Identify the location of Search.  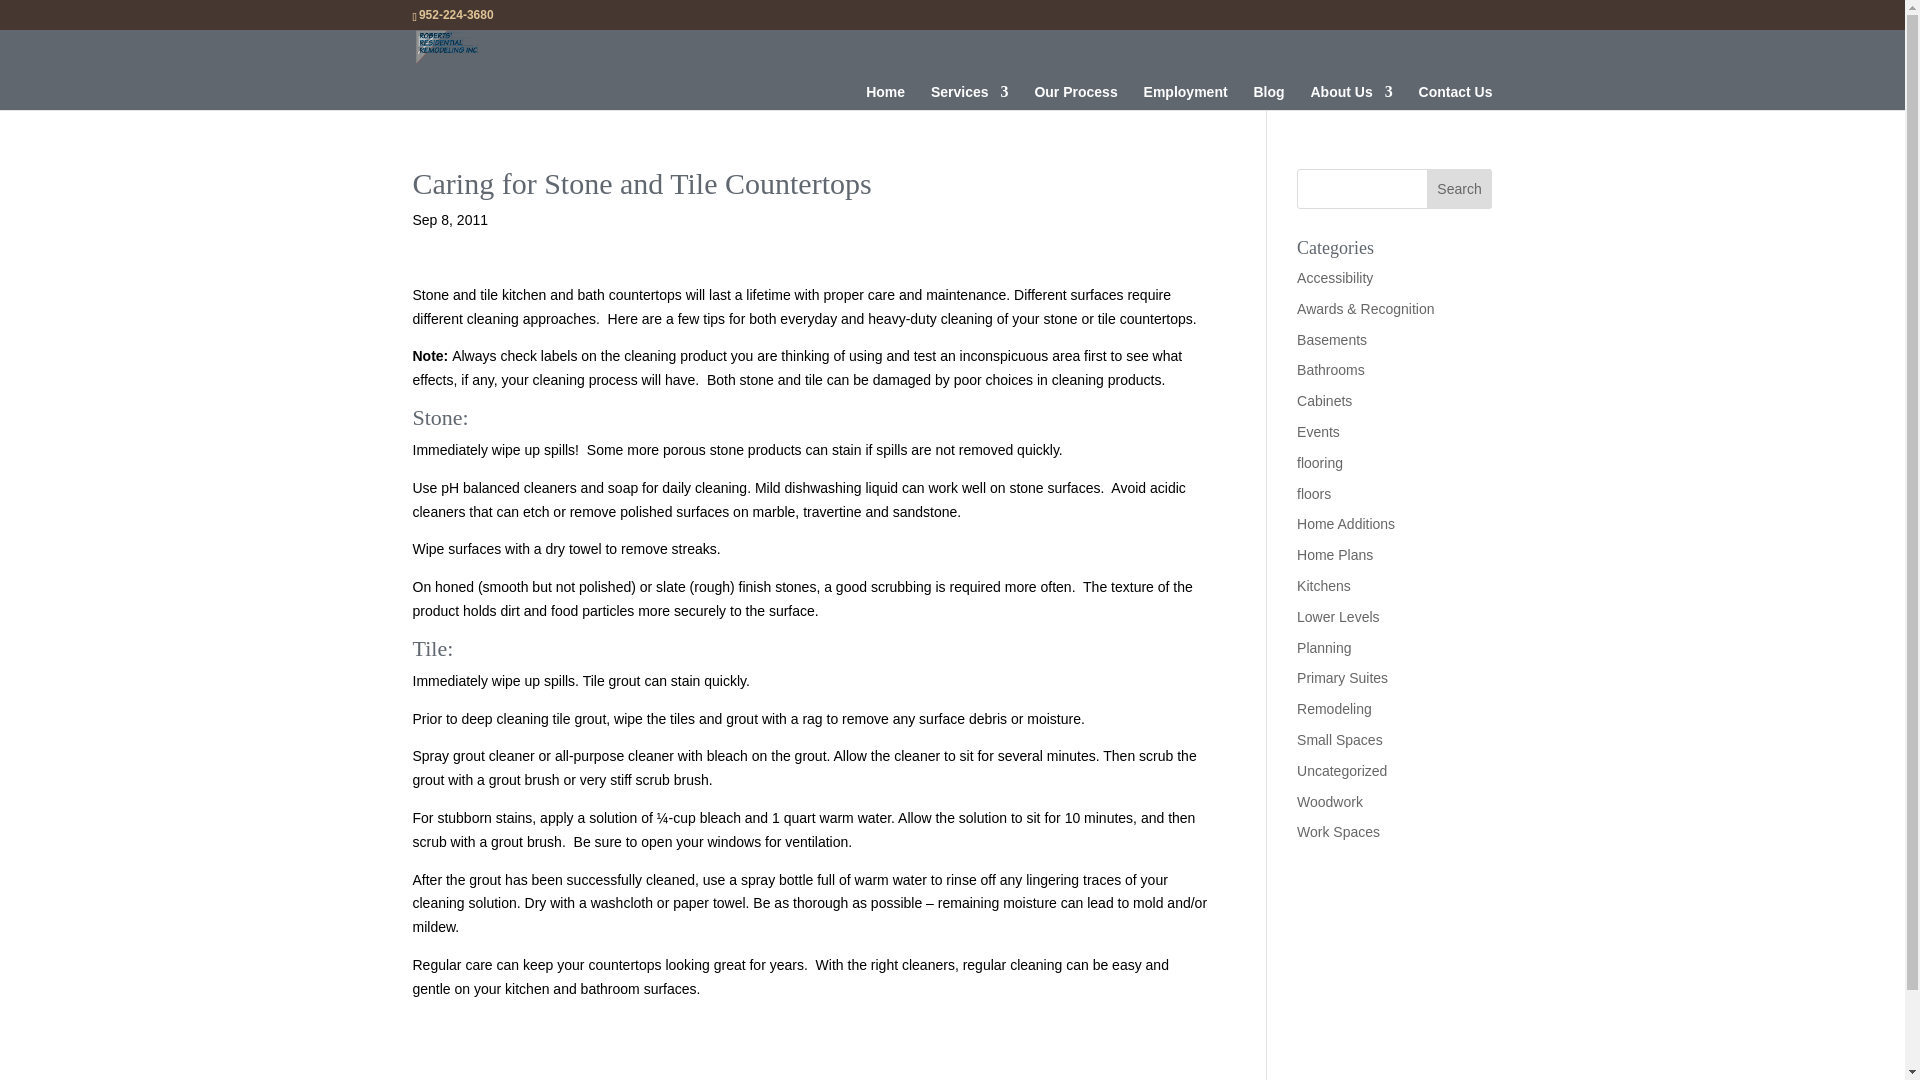
(1460, 188).